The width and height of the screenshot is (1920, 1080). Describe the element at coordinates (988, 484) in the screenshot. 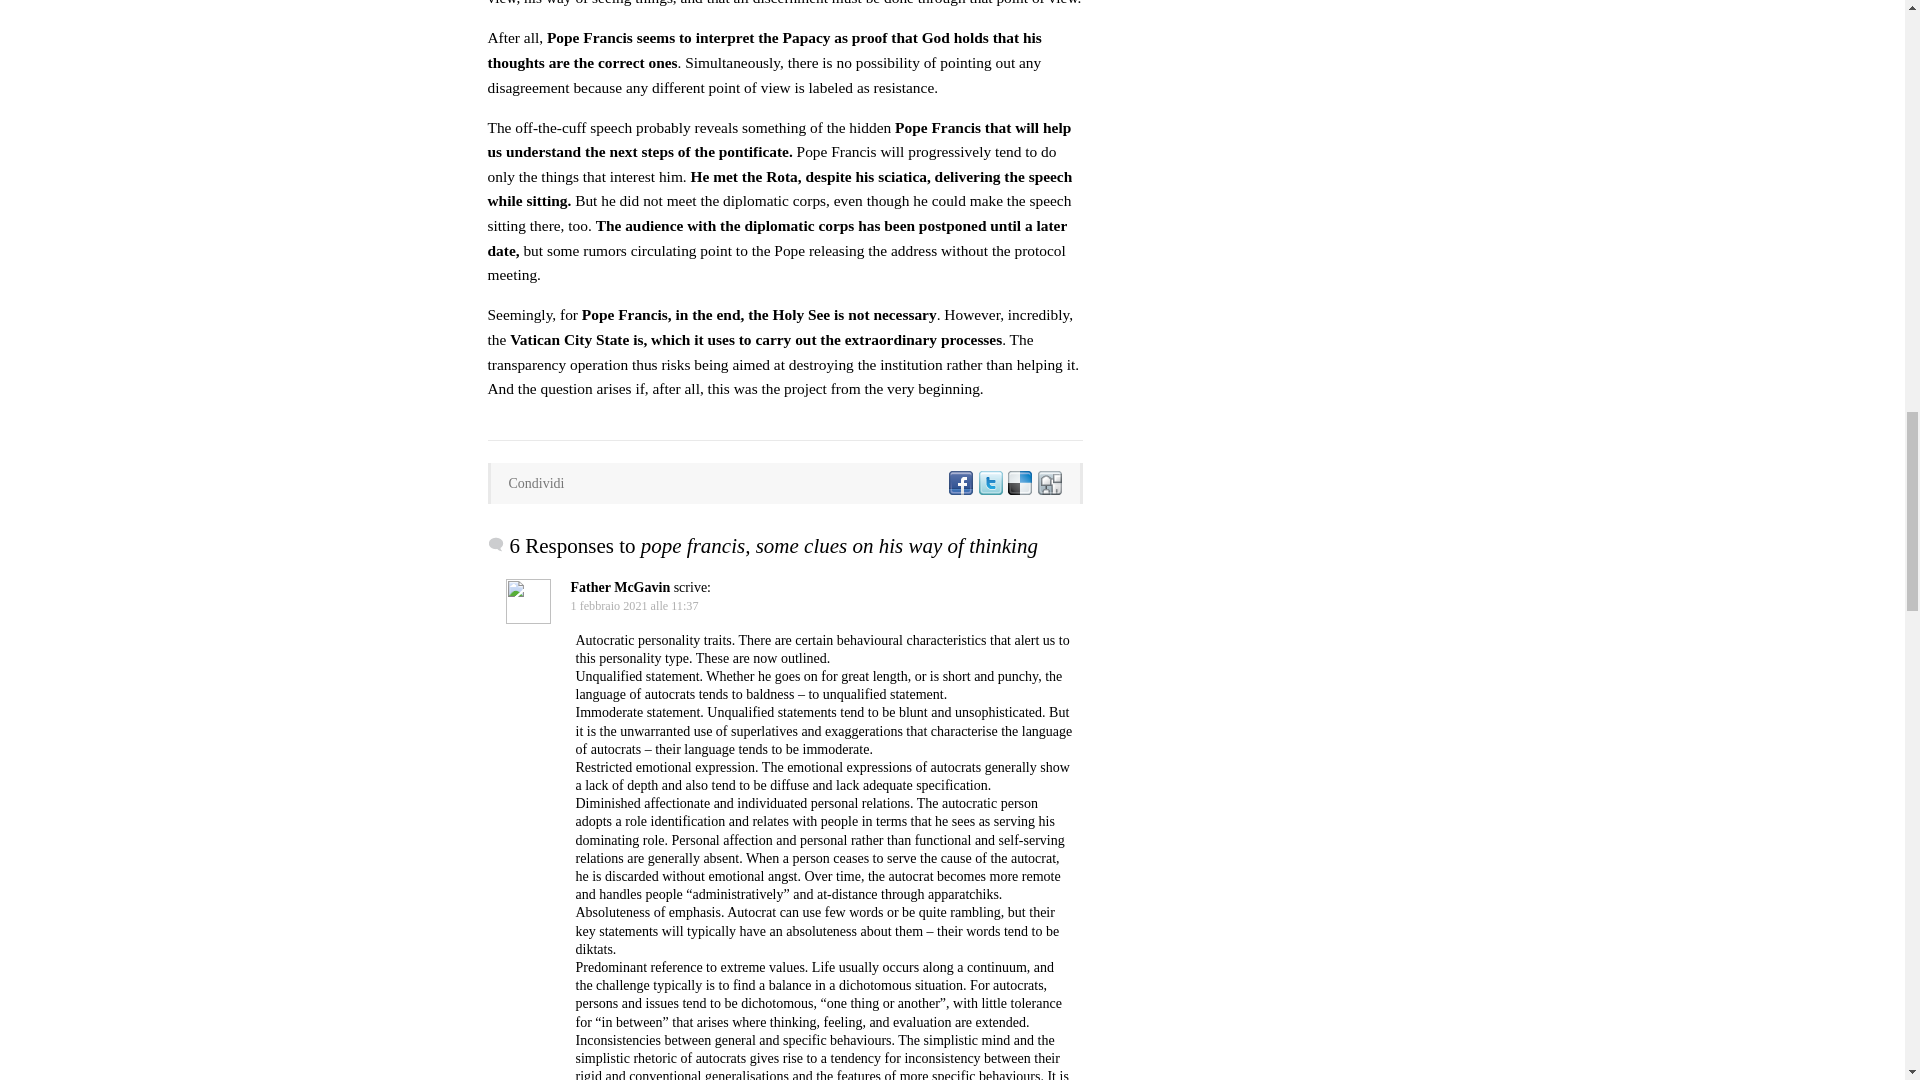

I see `Share on Twitter` at that location.